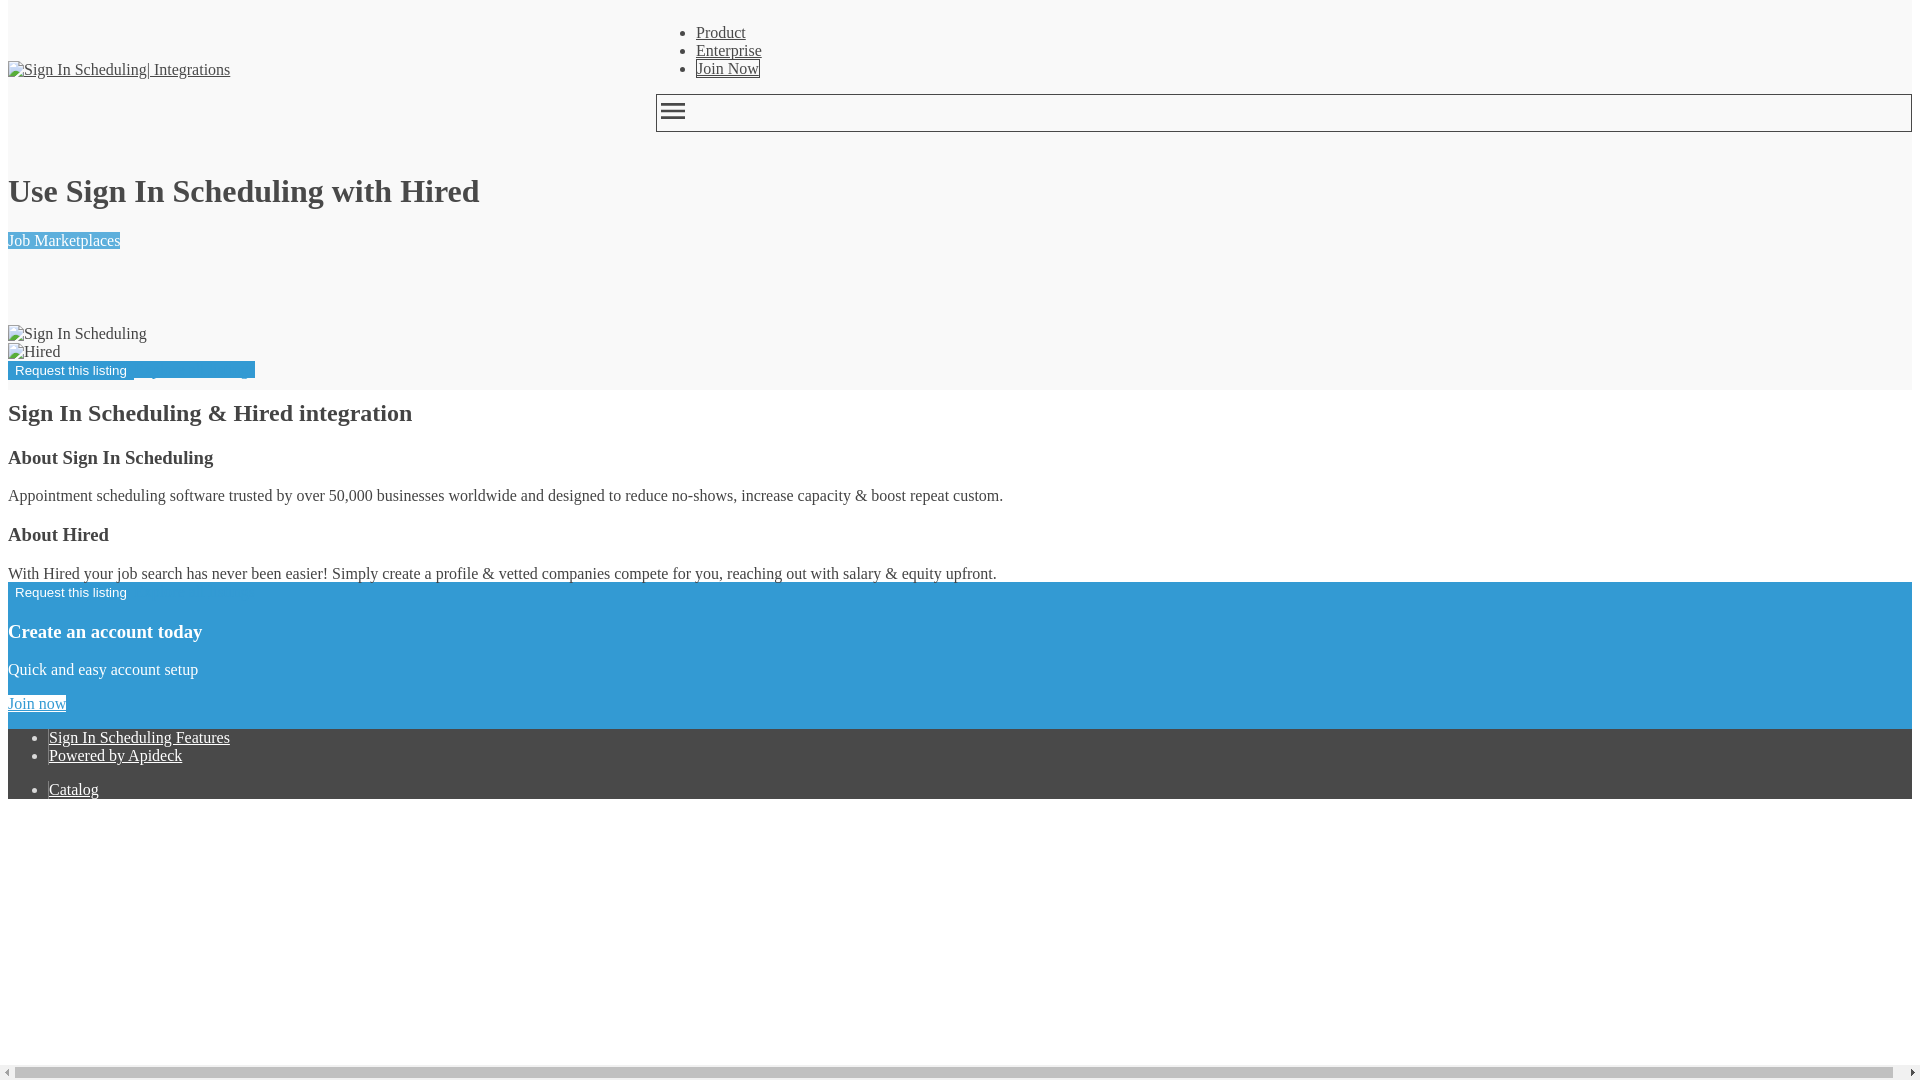 This screenshot has height=1080, width=1920. I want to click on Enterprise, so click(728, 50).